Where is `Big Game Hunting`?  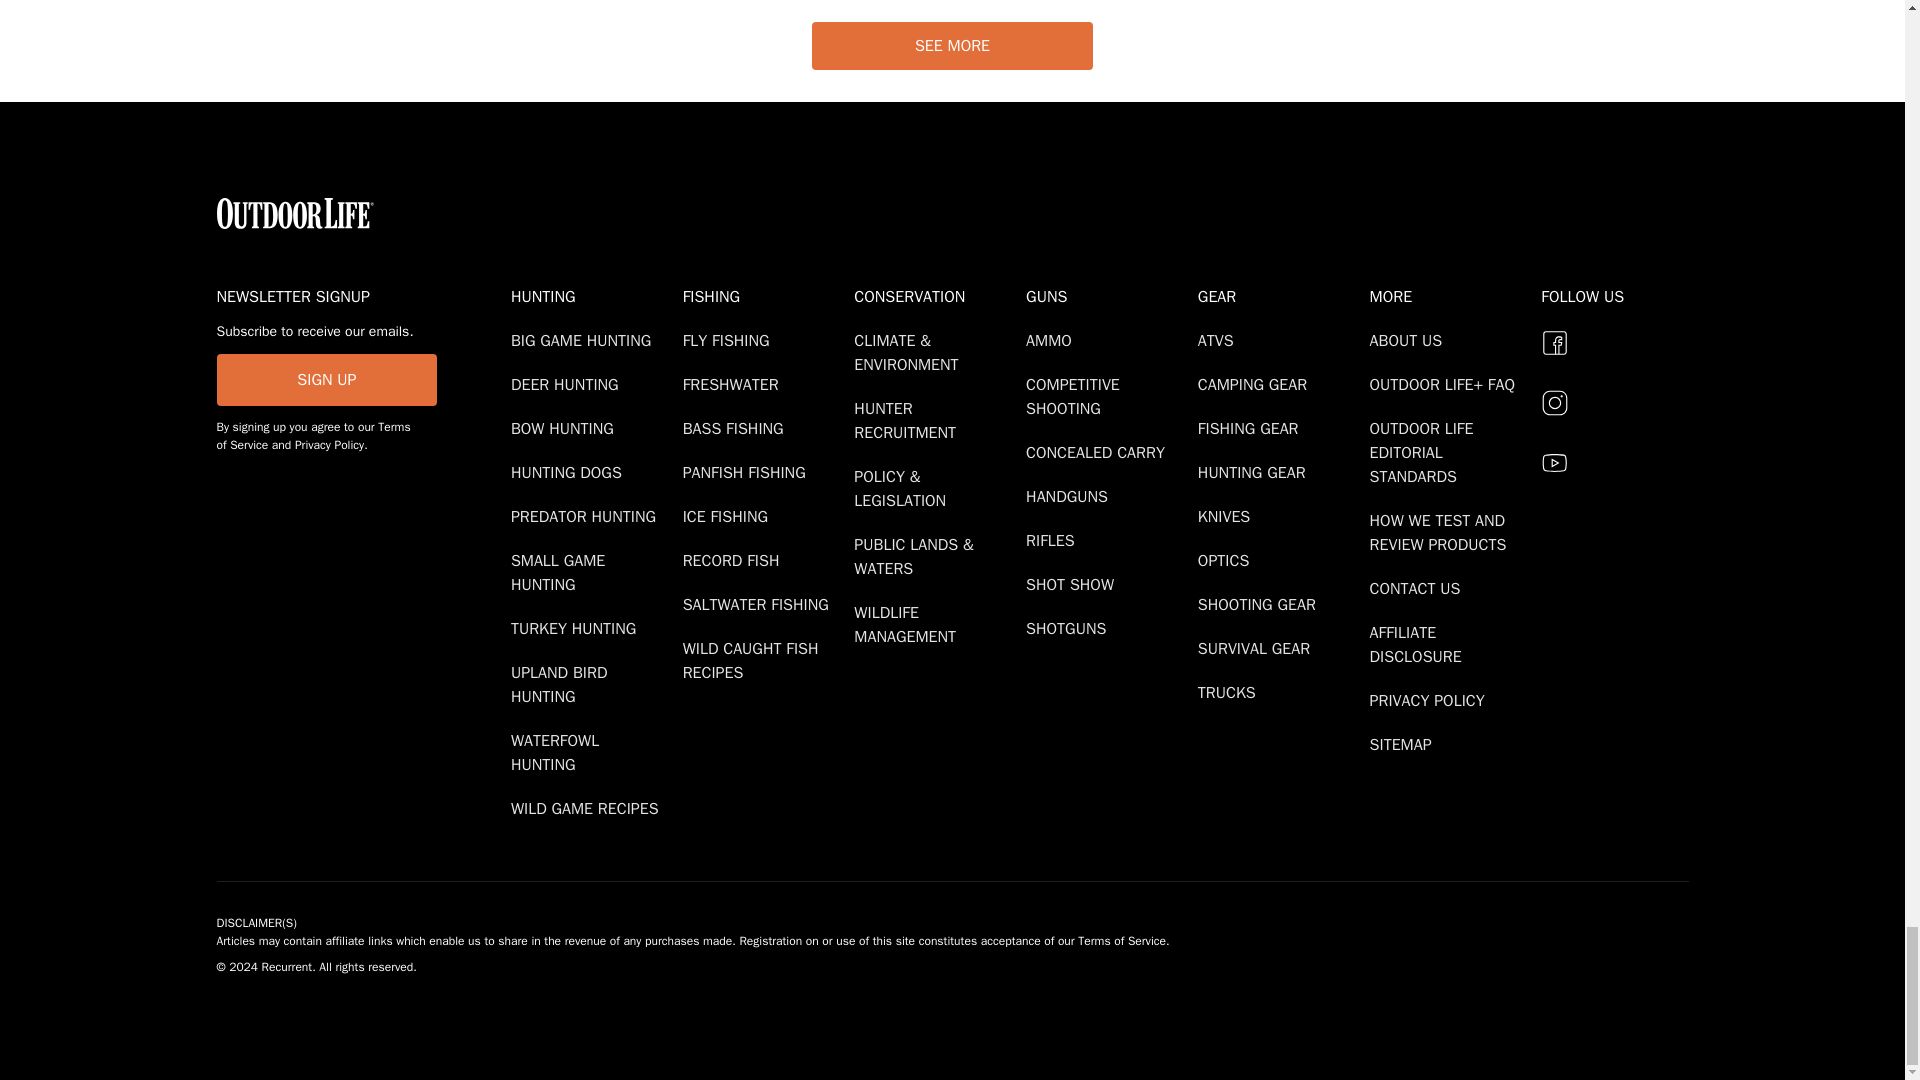 Big Game Hunting is located at coordinates (584, 340).